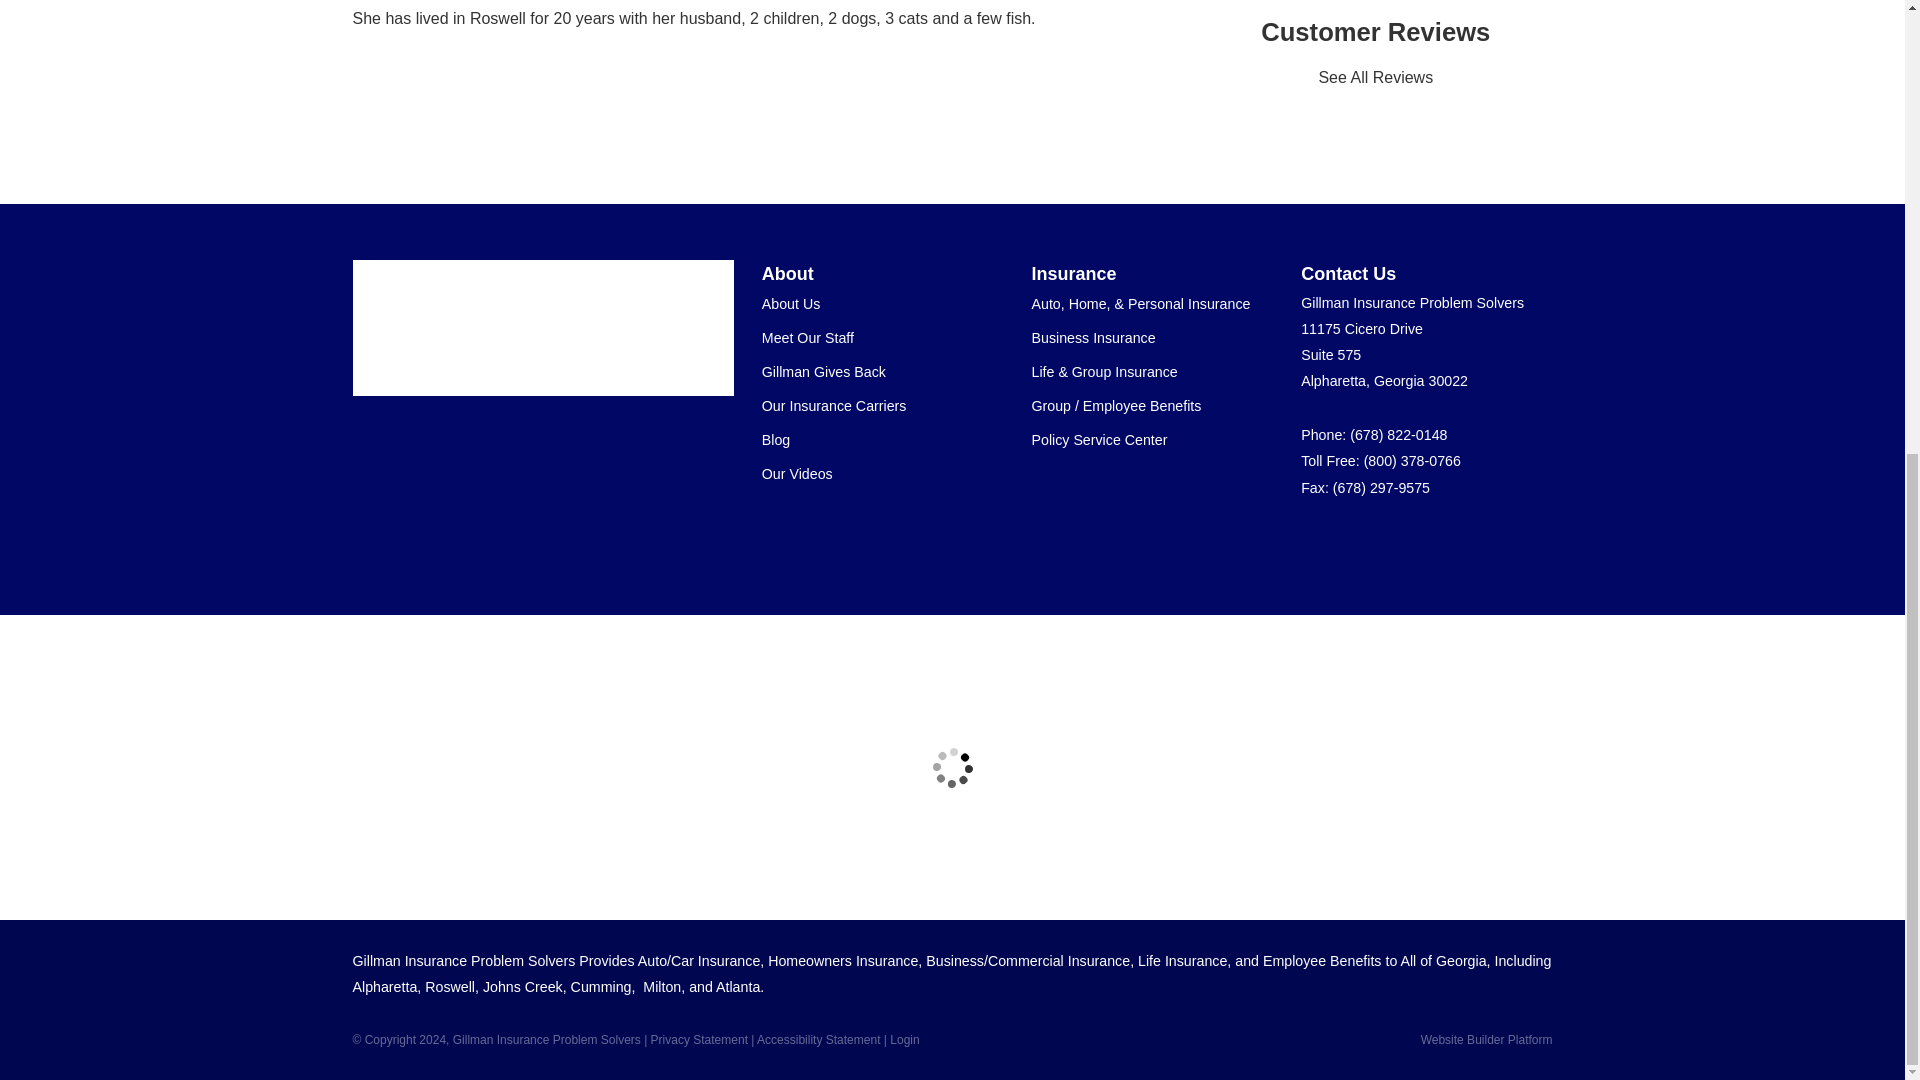 The image size is (1920, 1080). What do you see at coordinates (1350, 544) in the screenshot?
I see `Yelp` at bounding box center [1350, 544].